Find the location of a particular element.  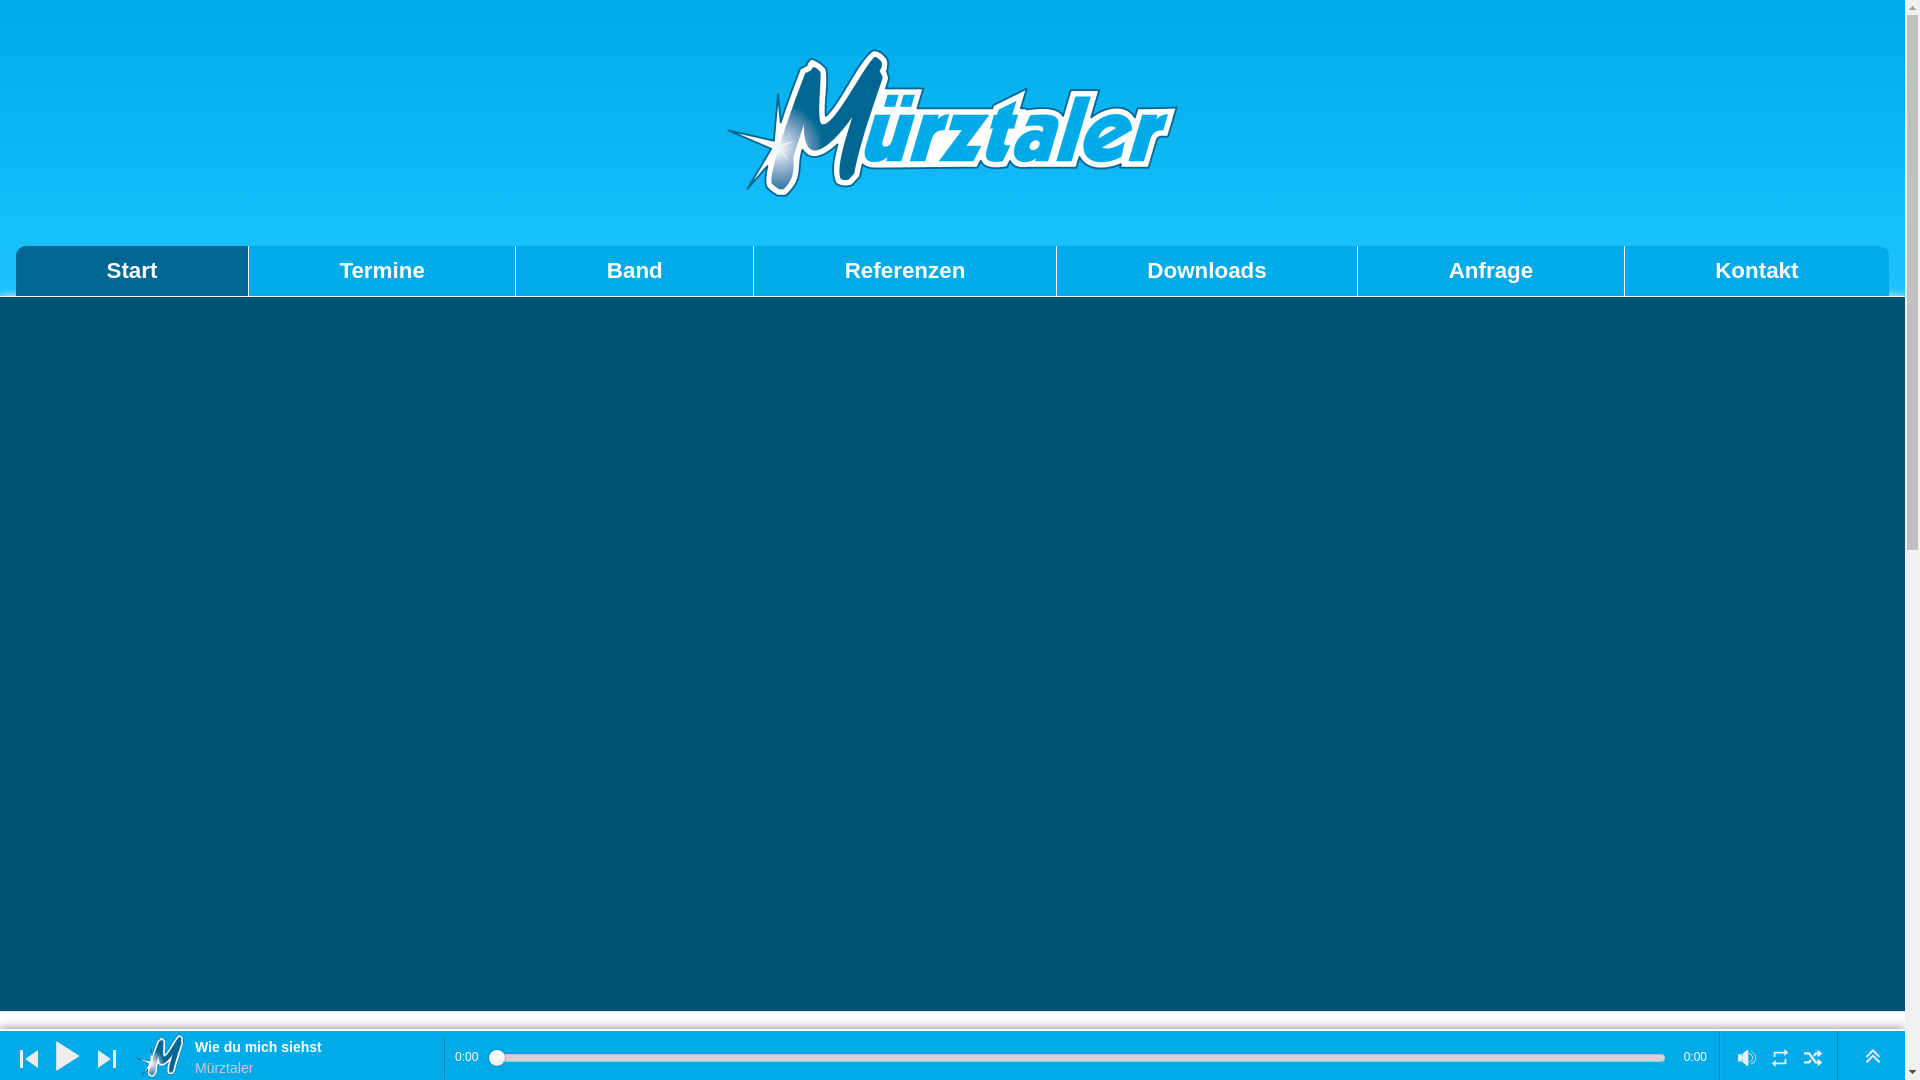

Downloads is located at coordinates (1208, 271).